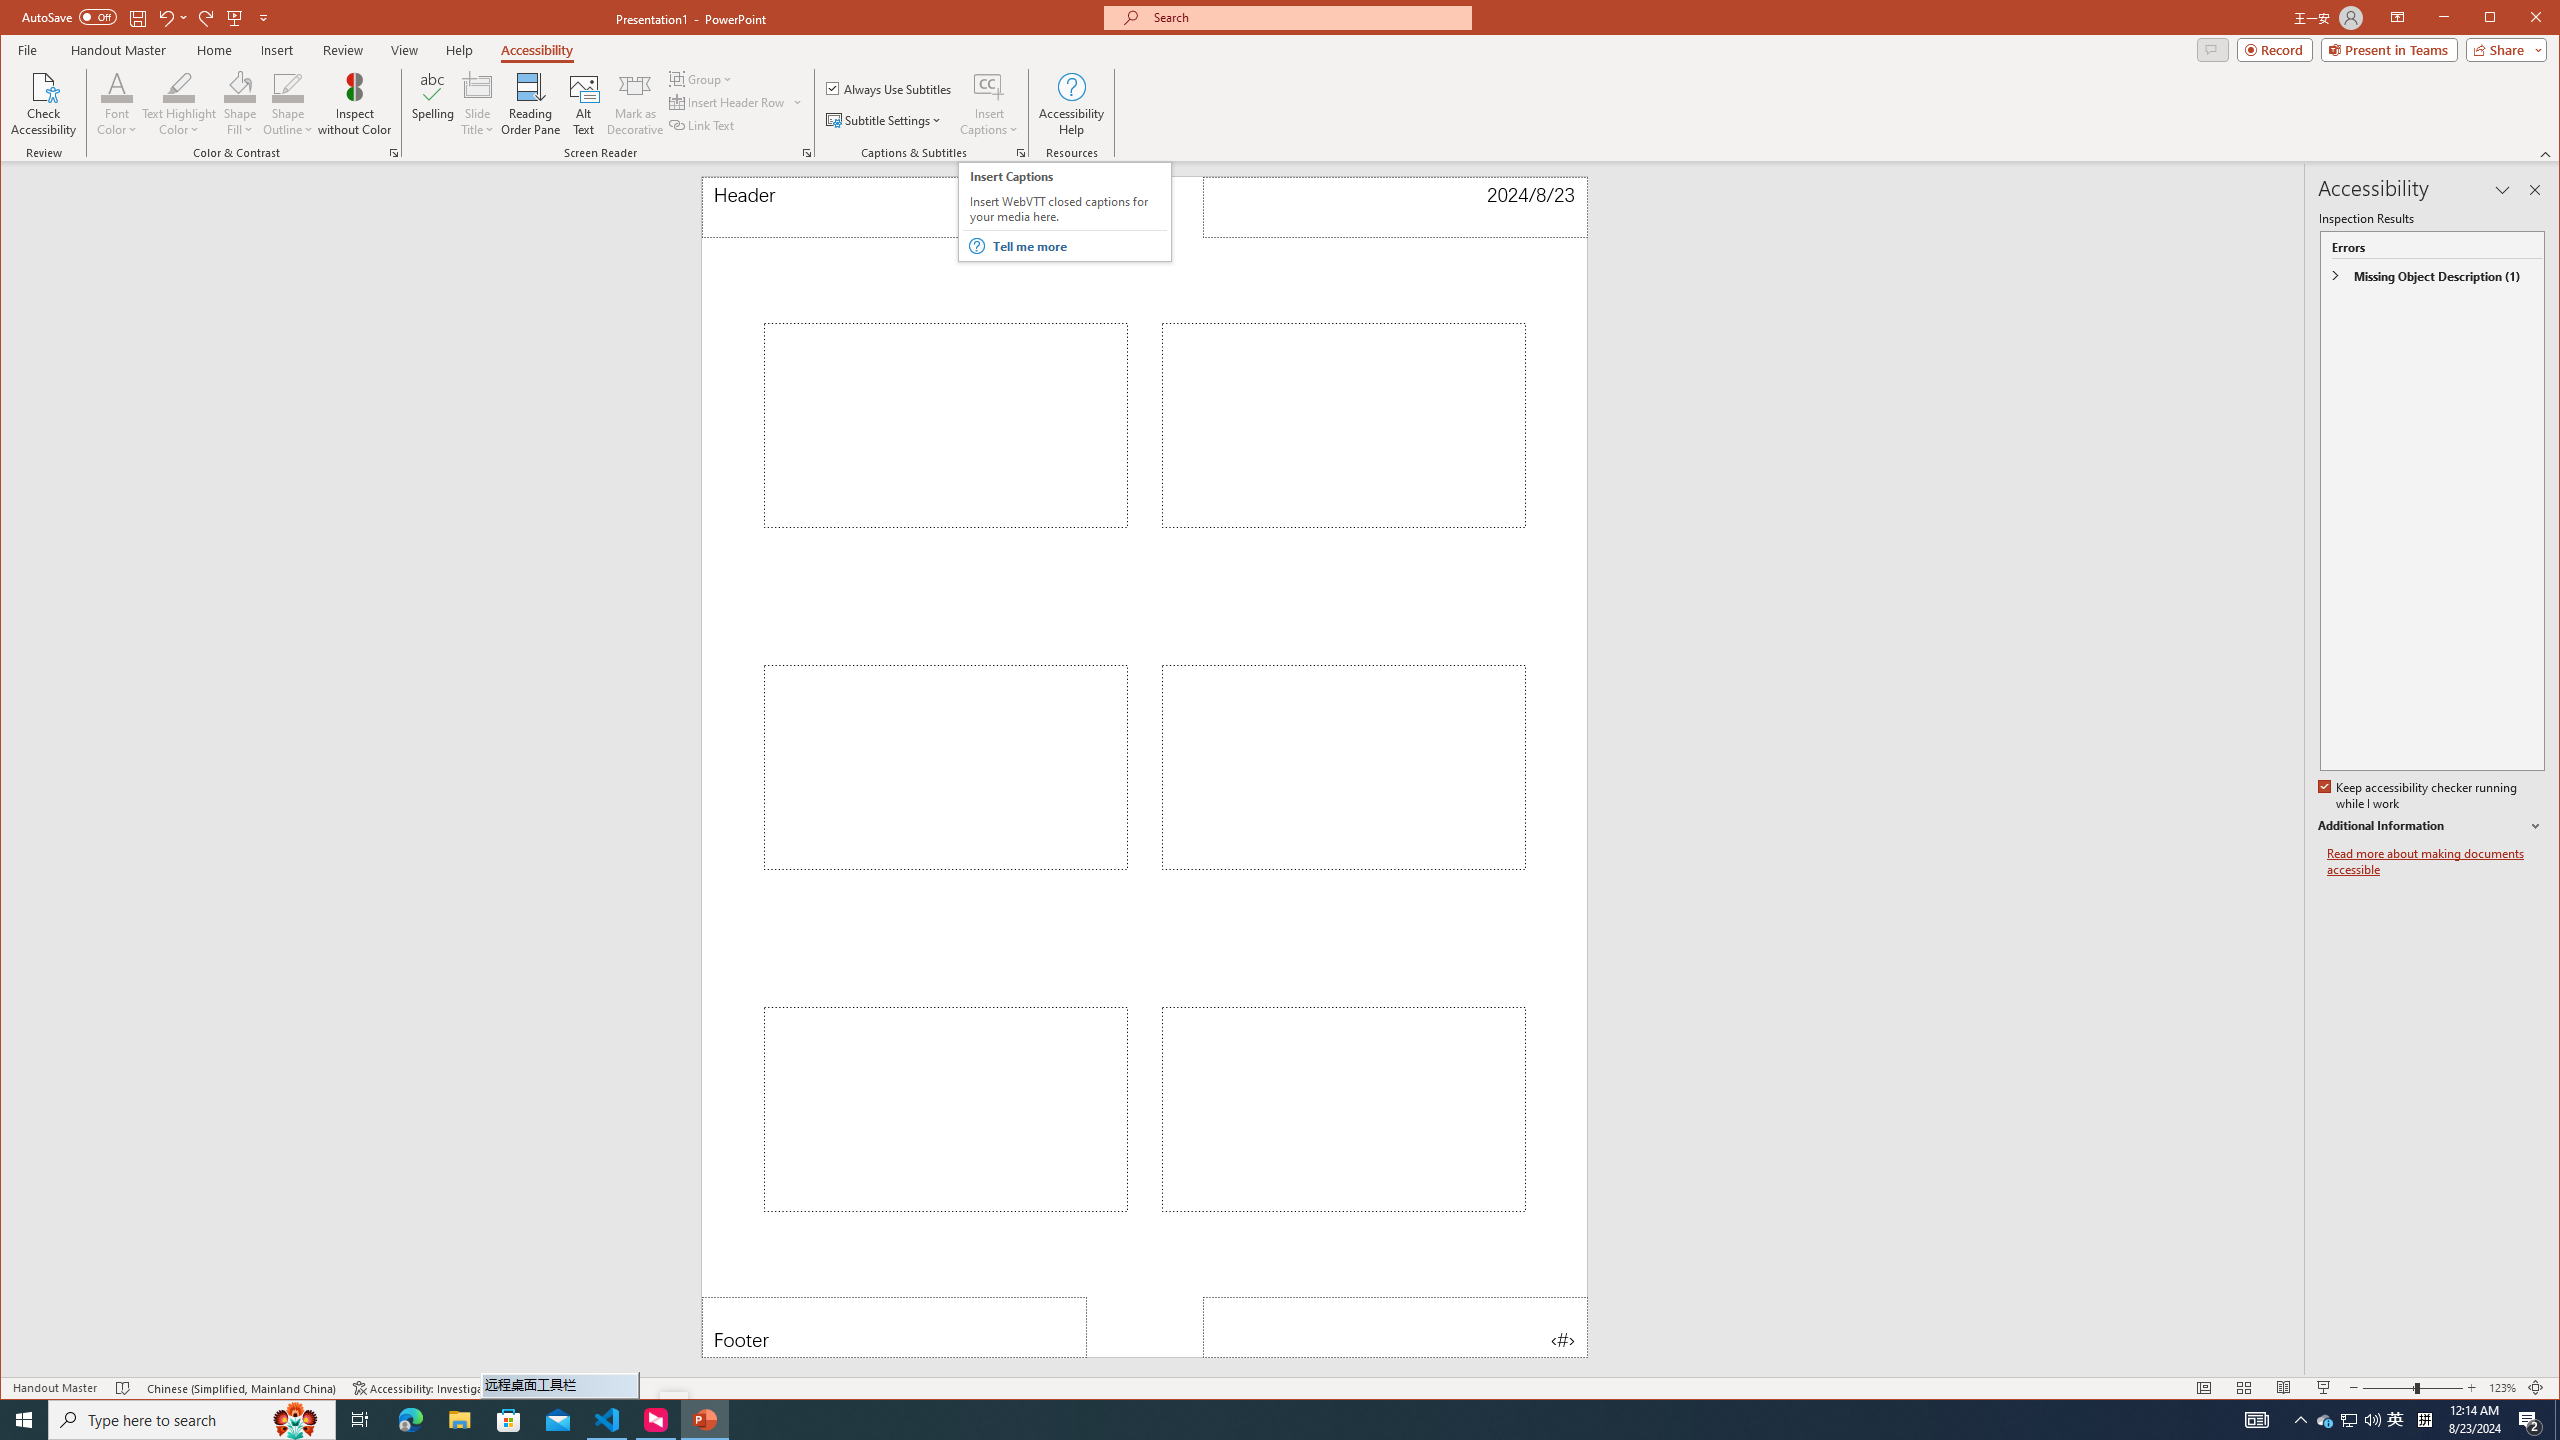  Describe the element at coordinates (478, 104) in the screenshot. I see `Slide Title` at that location.